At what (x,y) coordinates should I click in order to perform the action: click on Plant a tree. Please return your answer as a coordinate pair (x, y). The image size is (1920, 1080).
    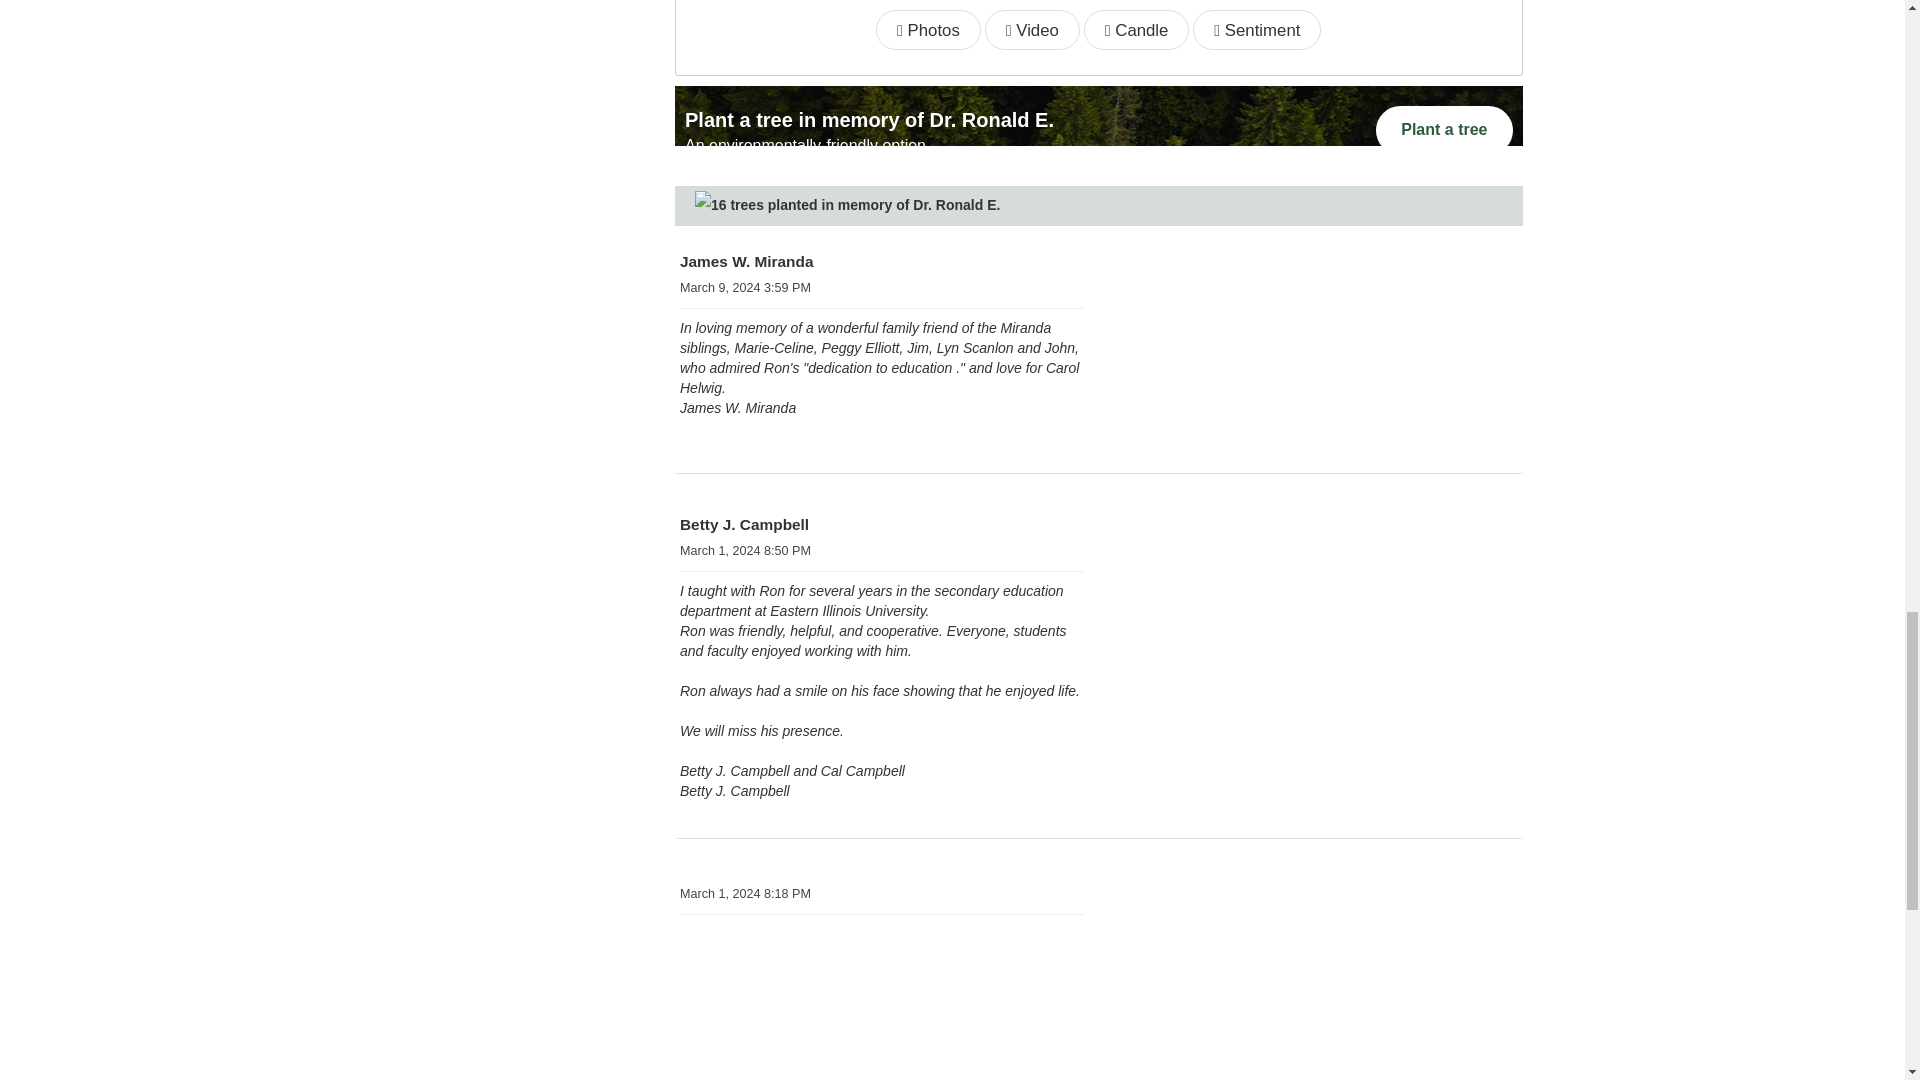
    Looking at the image, I should click on (1315, 1019).